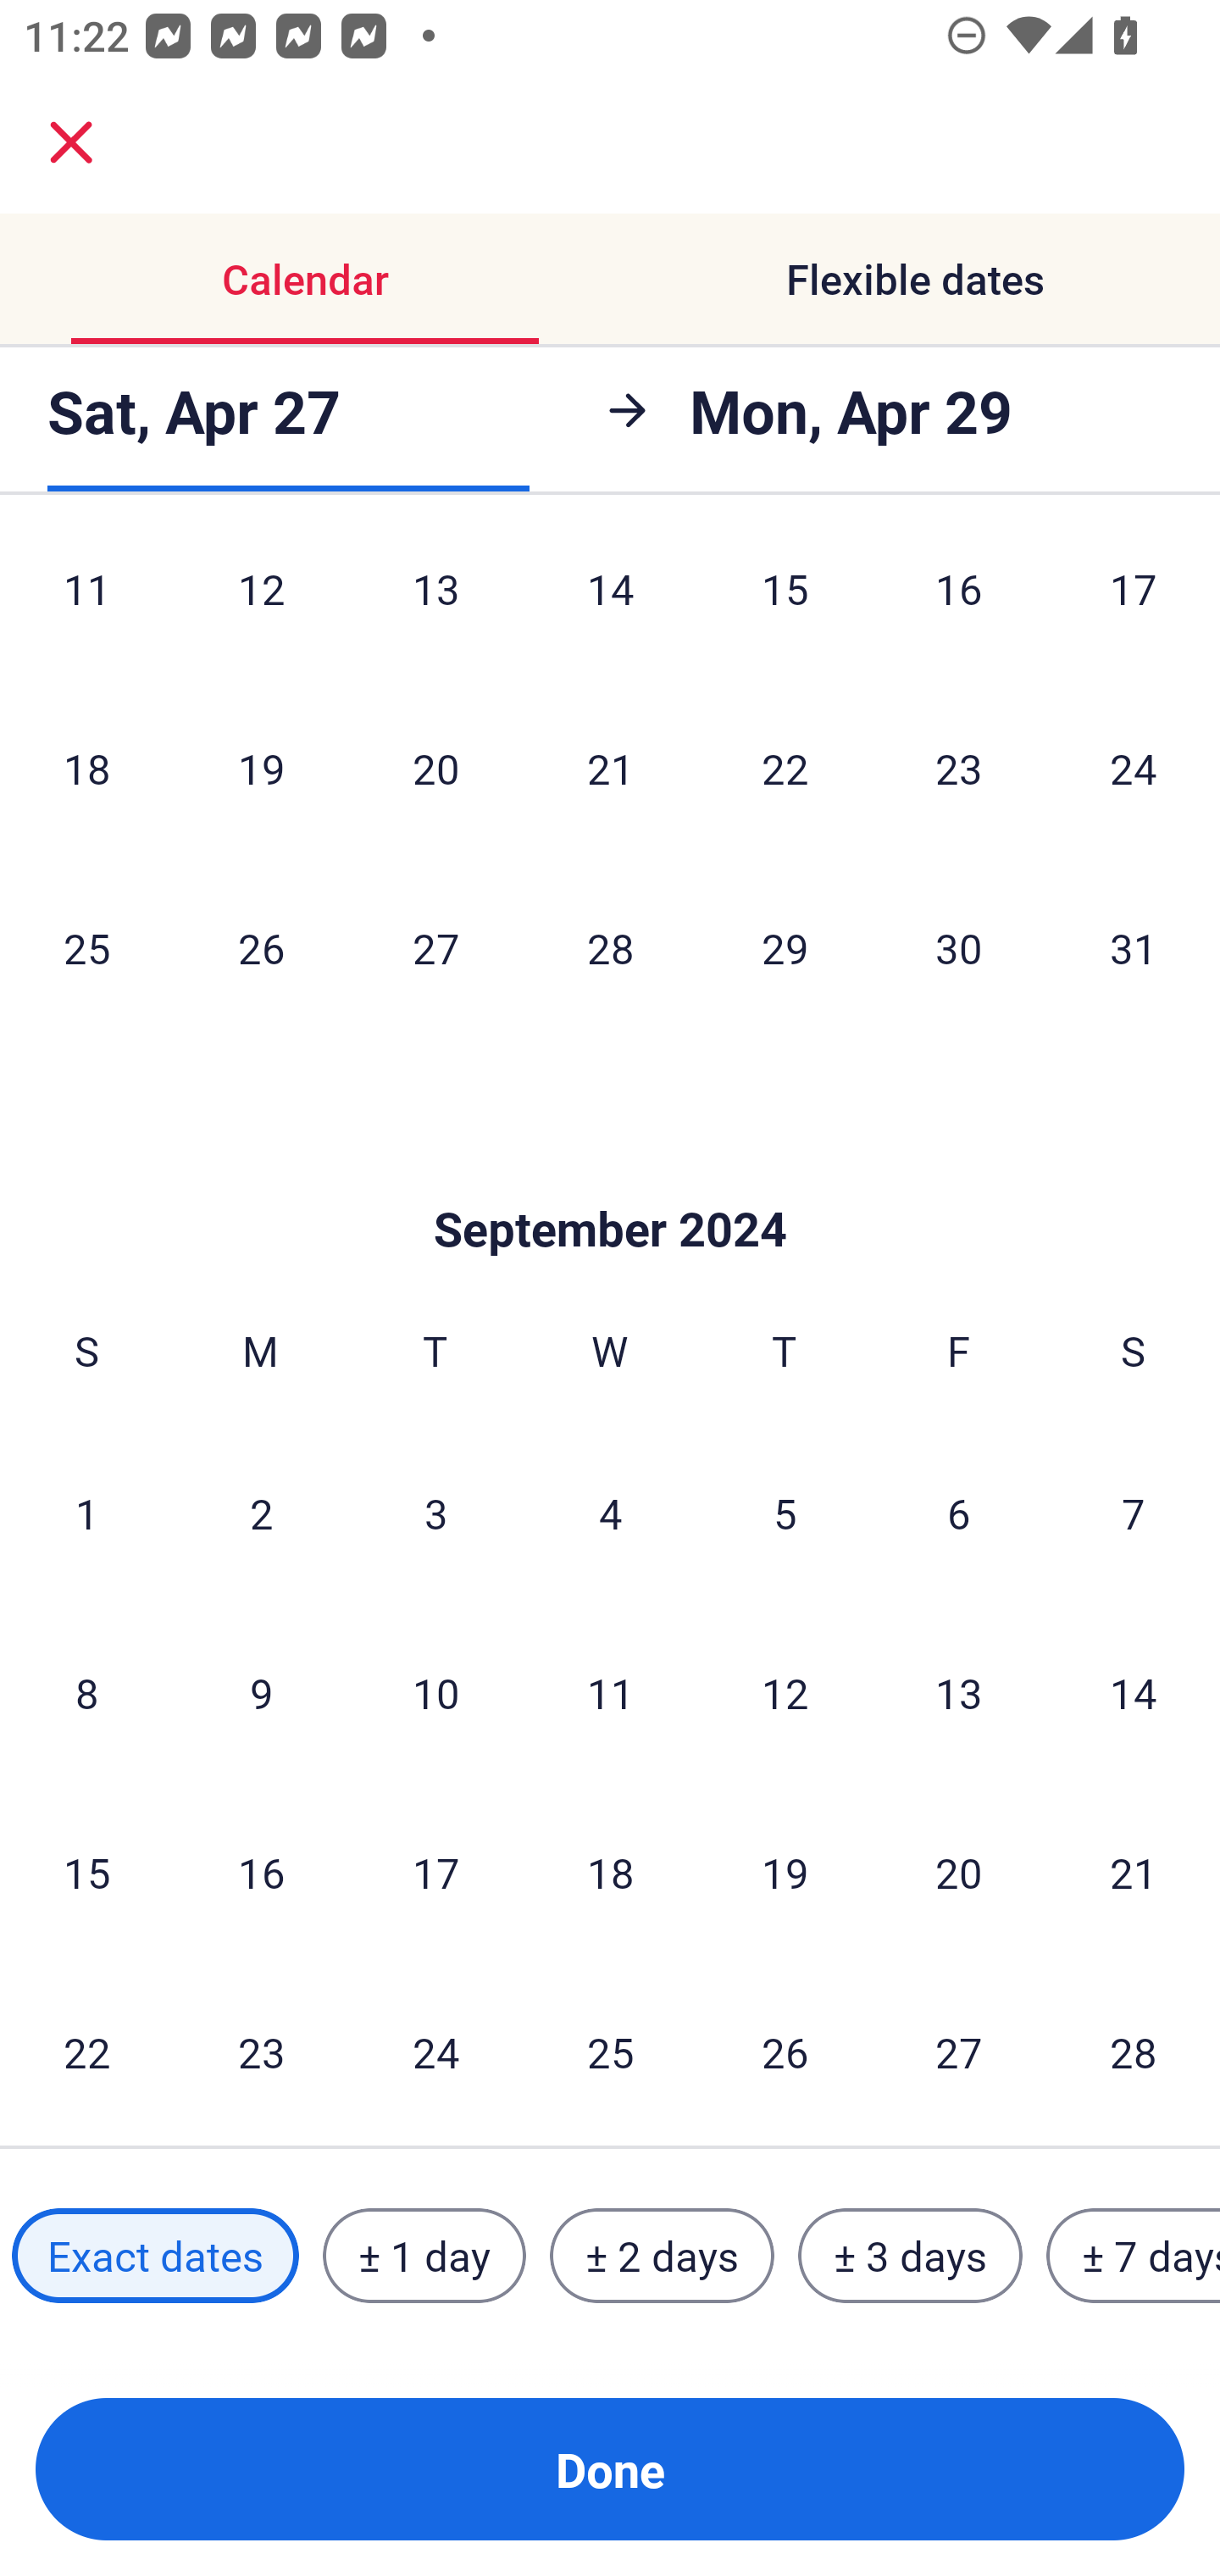 Image resolution: width=1220 pixels, height=2576 pixels. What do you see at coordinates (435, 947) in the screenshot?
I see `27 Tuesday, August 27, 2024` at bounding box center [435, 947].